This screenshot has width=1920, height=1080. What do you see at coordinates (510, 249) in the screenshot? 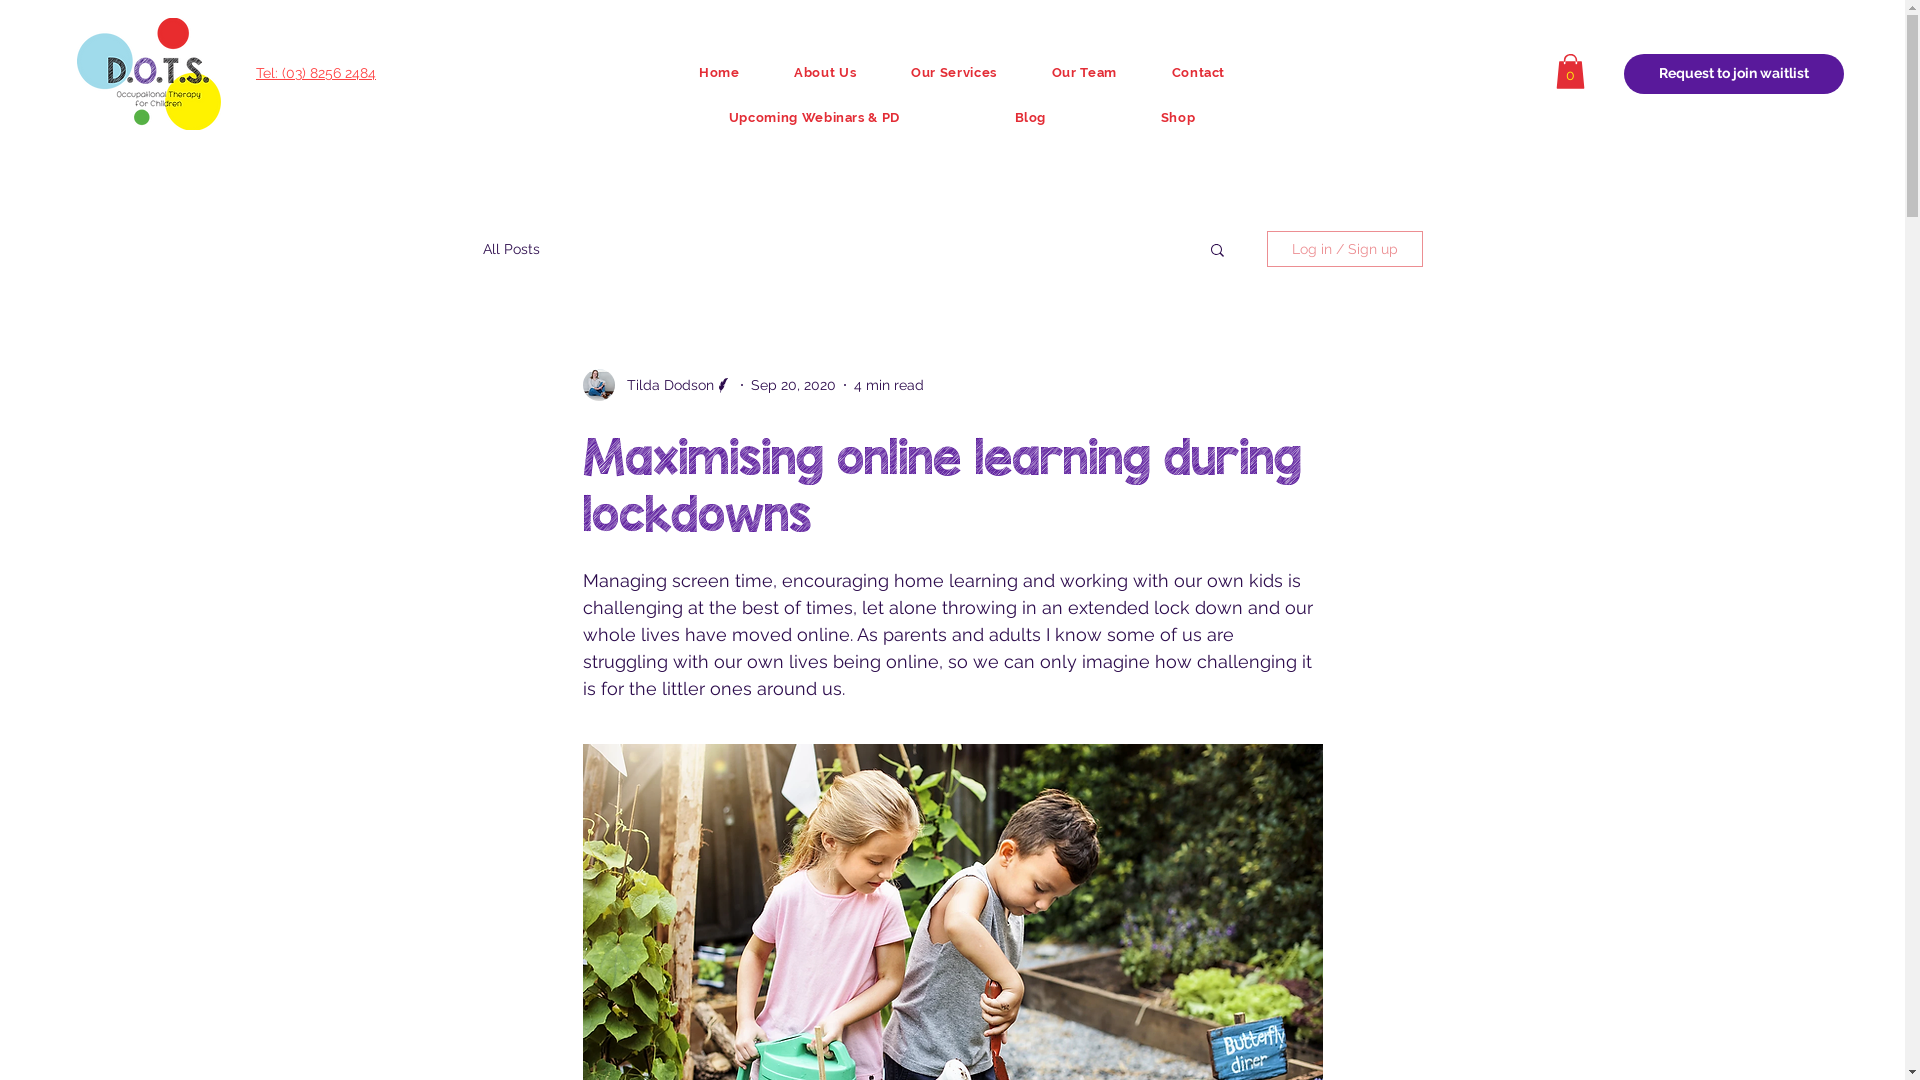
I see `All Posts` at bounding box center [510, 249].